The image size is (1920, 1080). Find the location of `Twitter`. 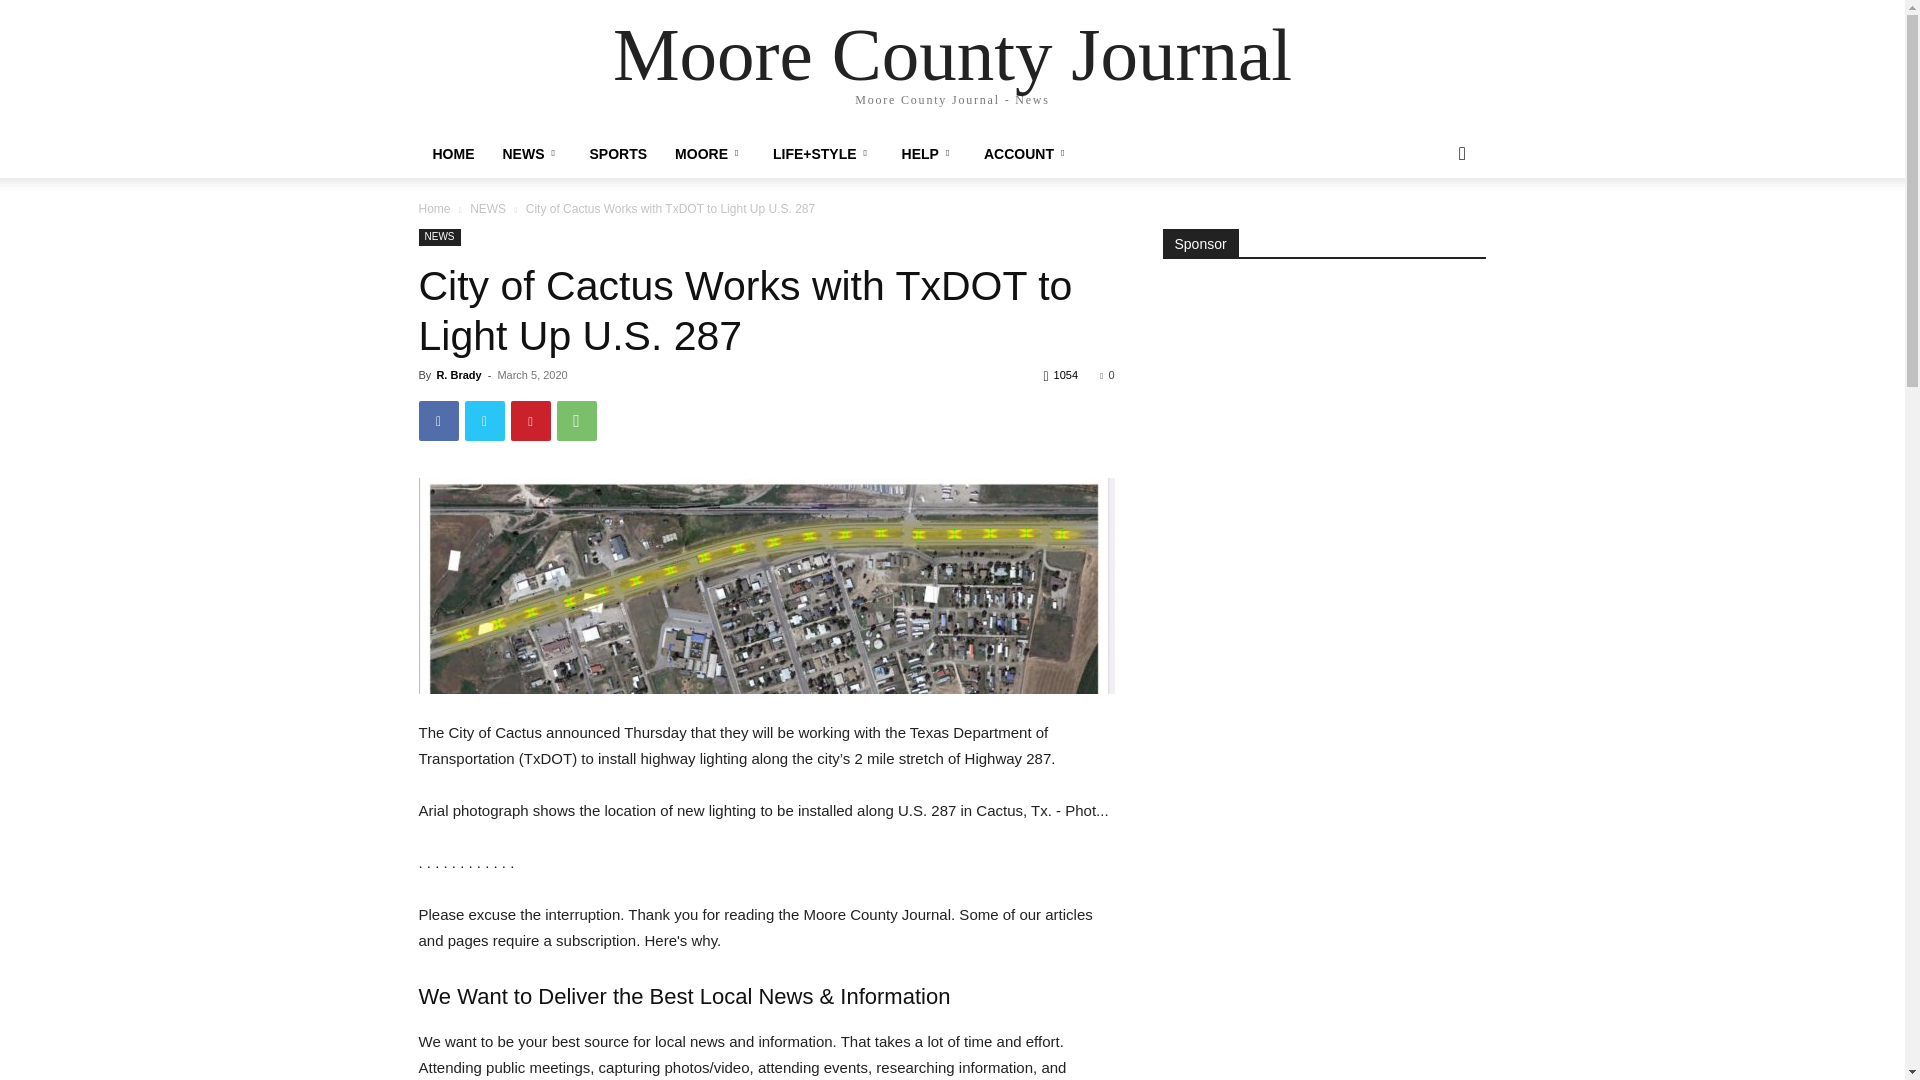

Twitter is located at coordinates (484, 420).